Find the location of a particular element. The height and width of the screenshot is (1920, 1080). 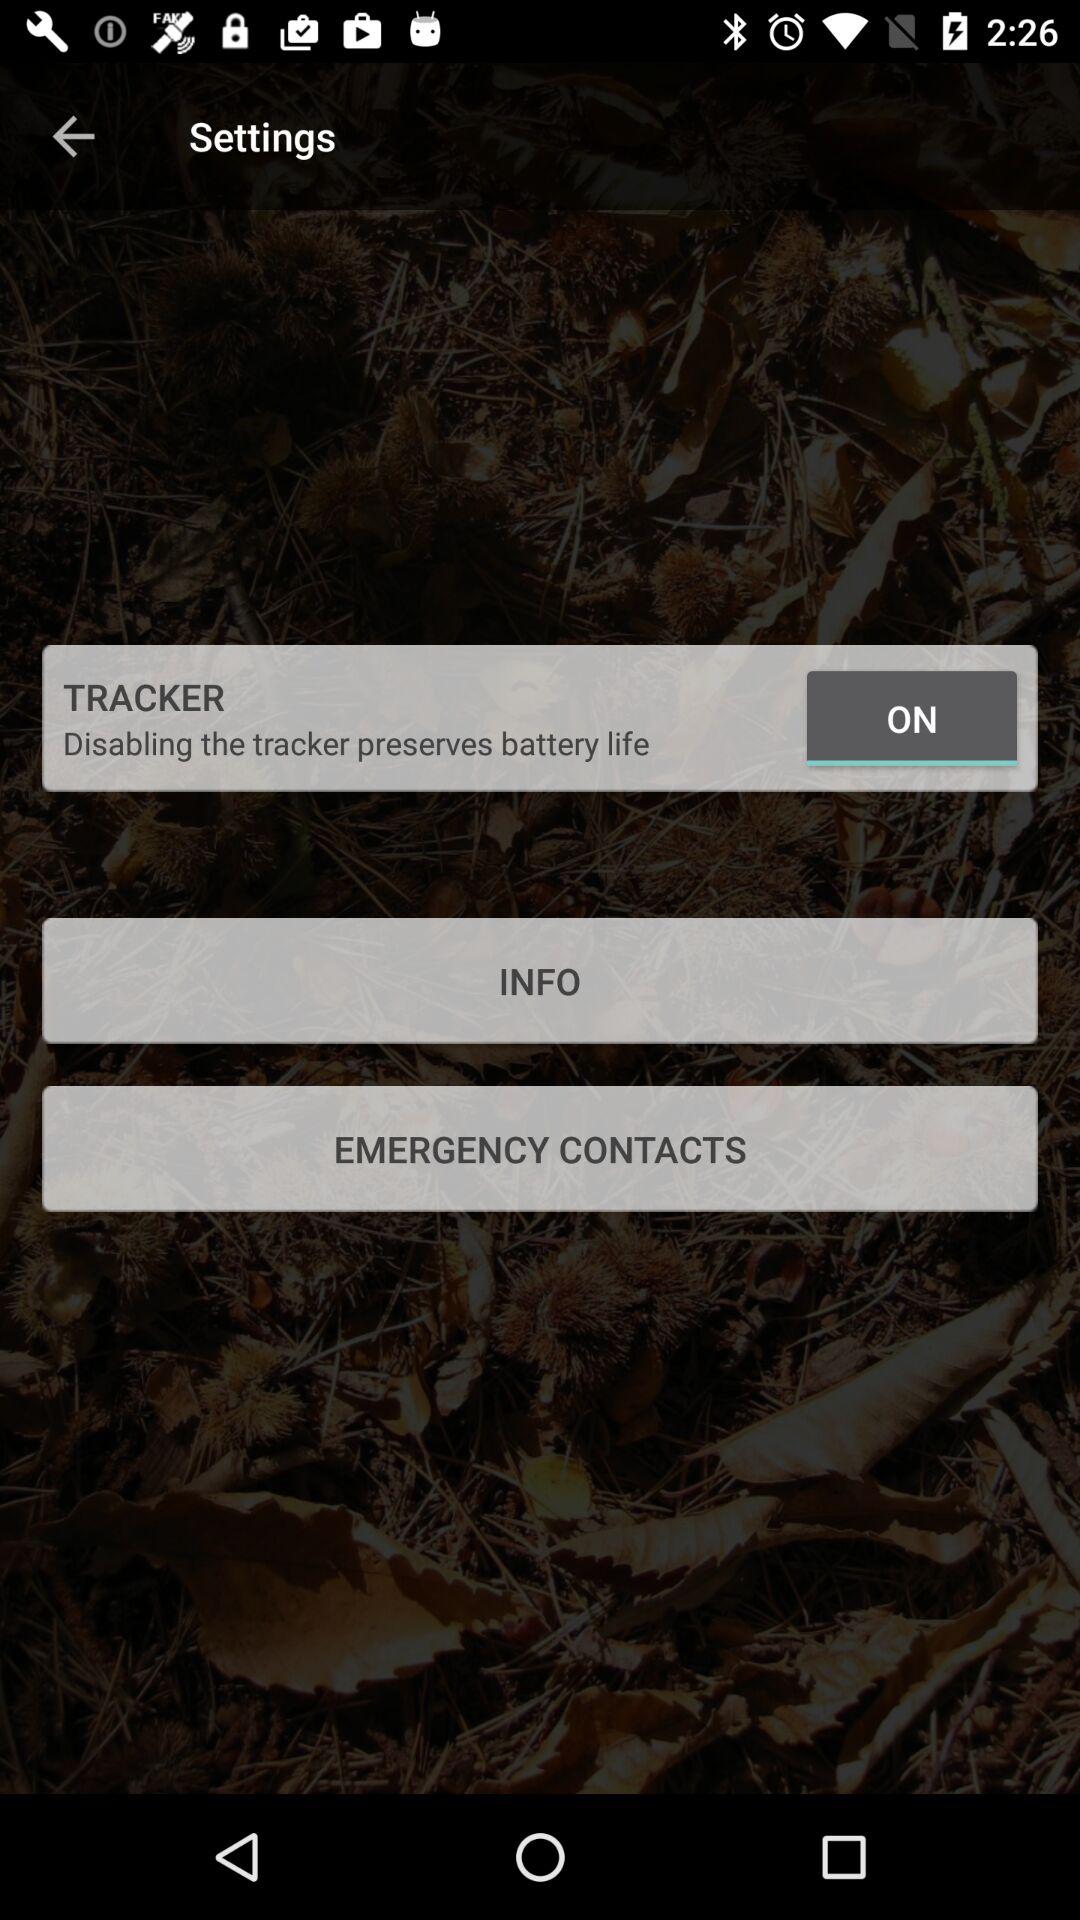

choose item next to settings icon is located at coordinates (73, 136).